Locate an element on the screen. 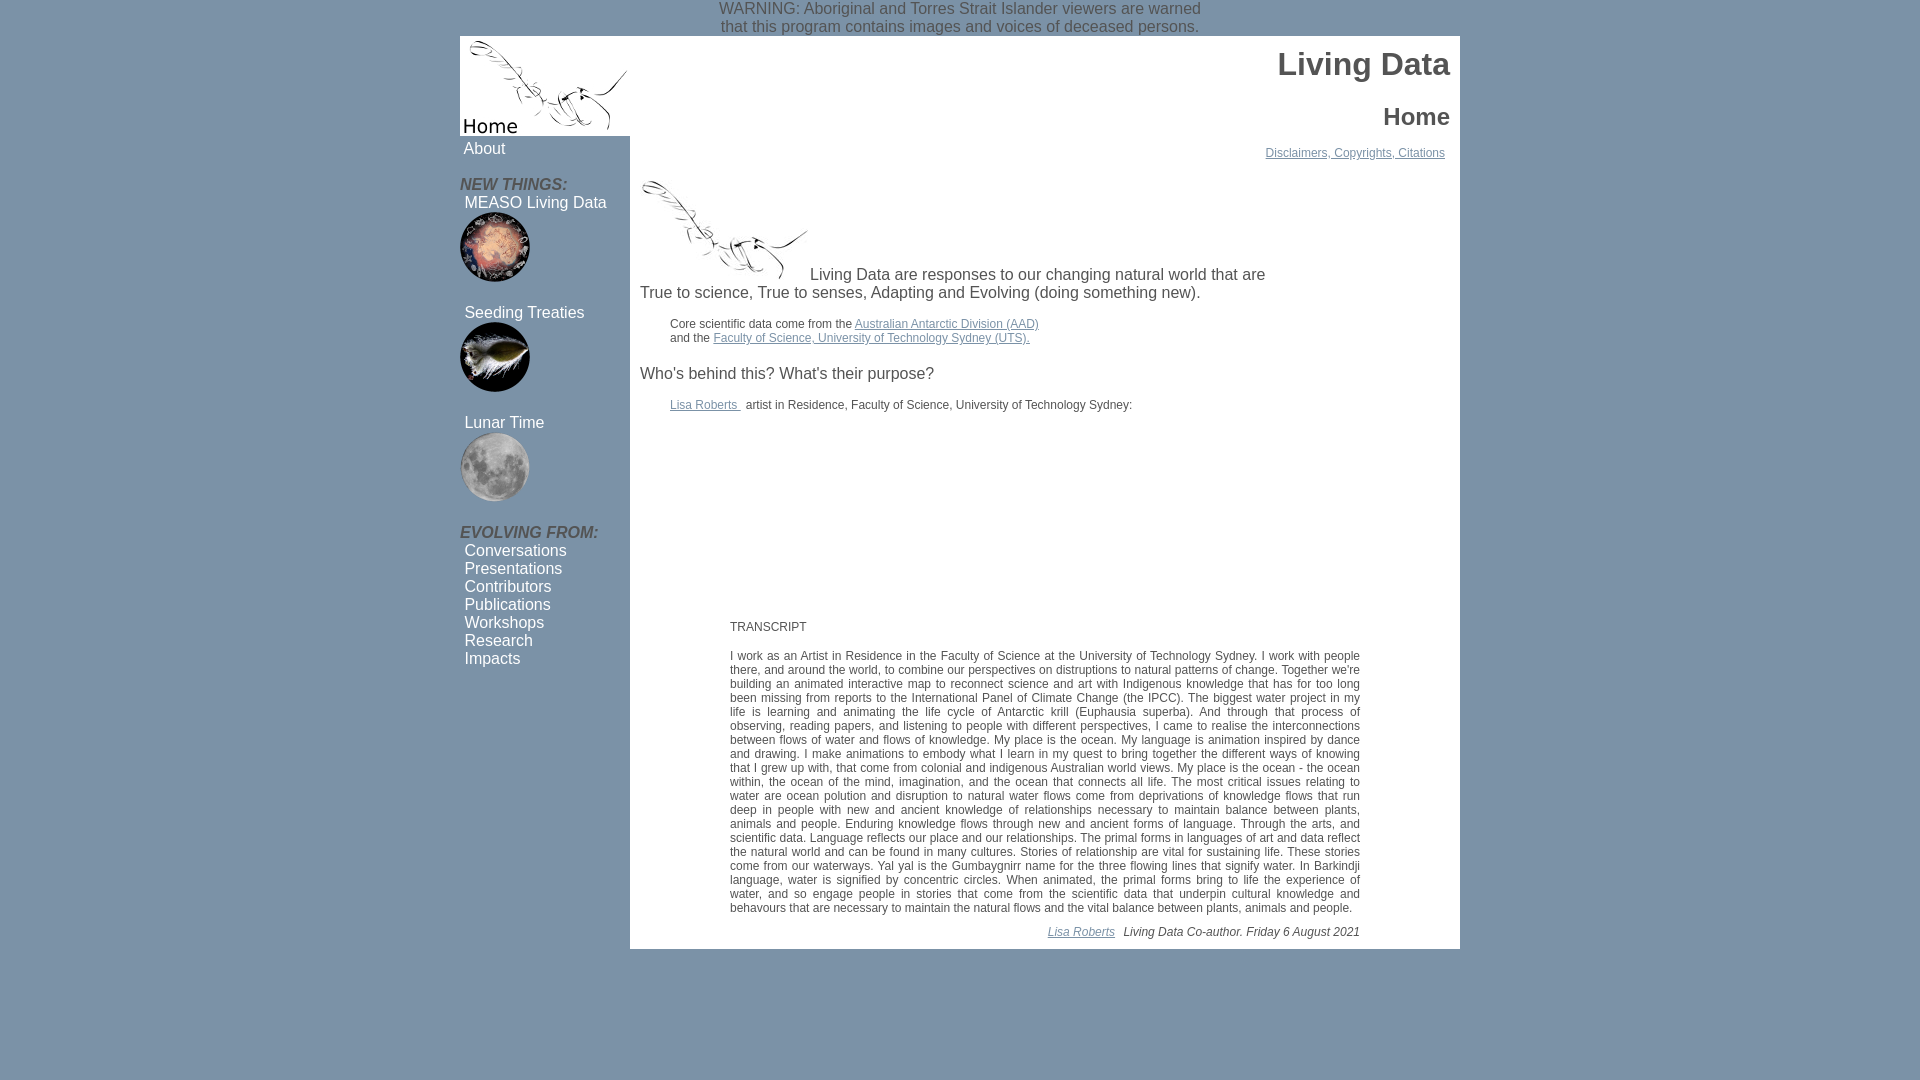   Conversations is located at coordinates (514, 550).